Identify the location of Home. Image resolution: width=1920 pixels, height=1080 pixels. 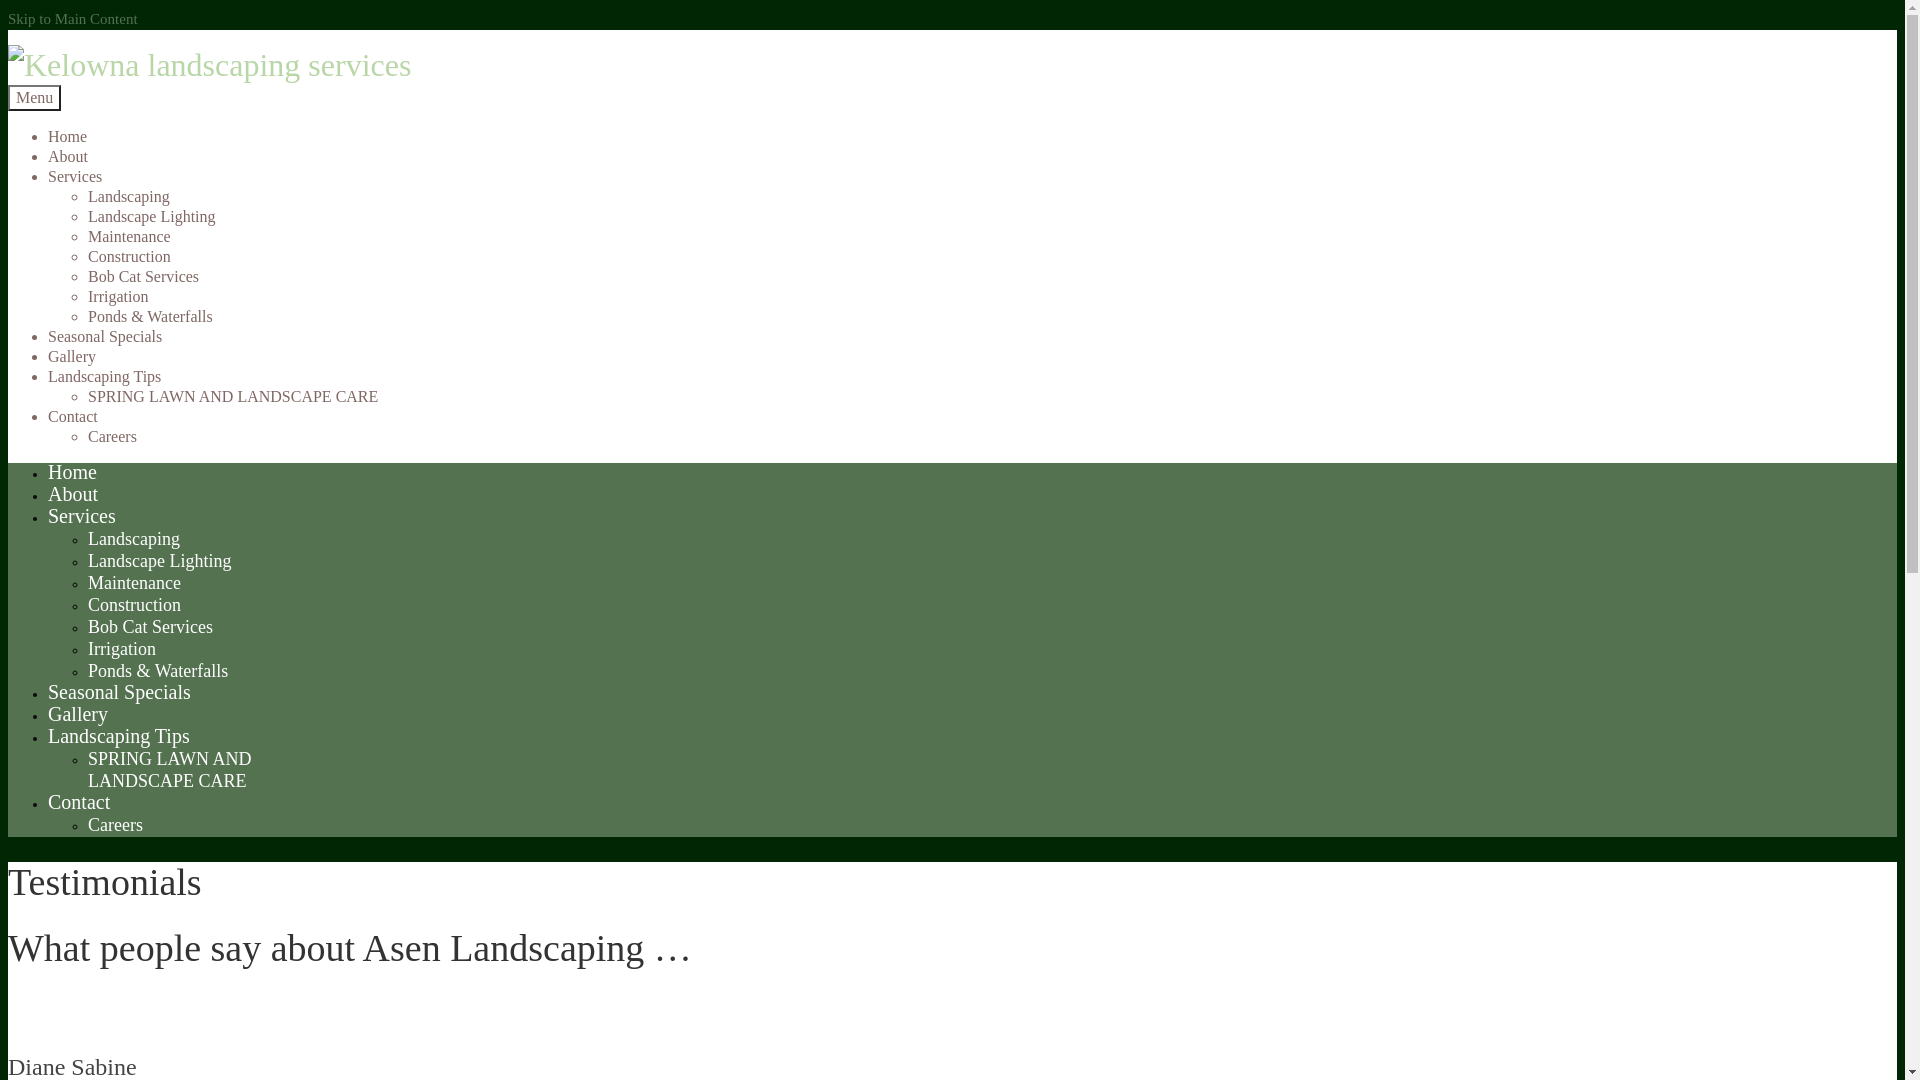
(68, 136).